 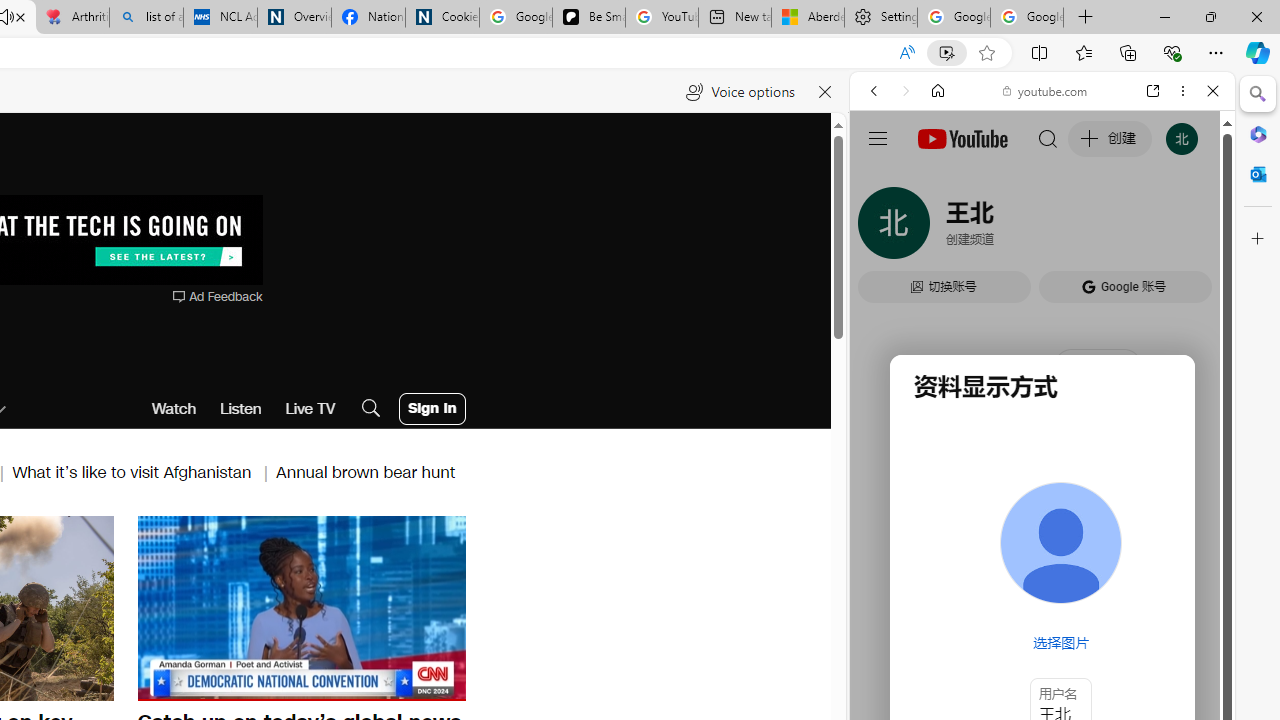 I want to click on Captions Unavailable, so click(x=350, y=684).